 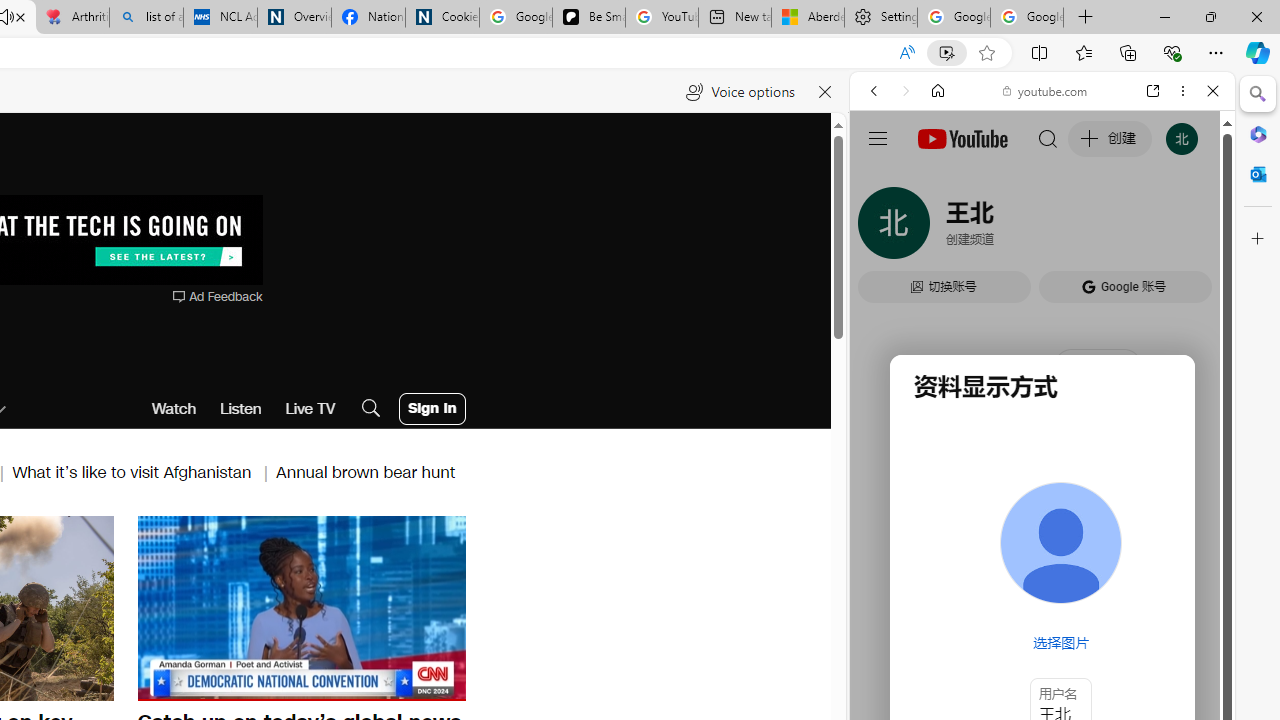 I want to click on Captions Unavailable, so click(x=350, y=684).